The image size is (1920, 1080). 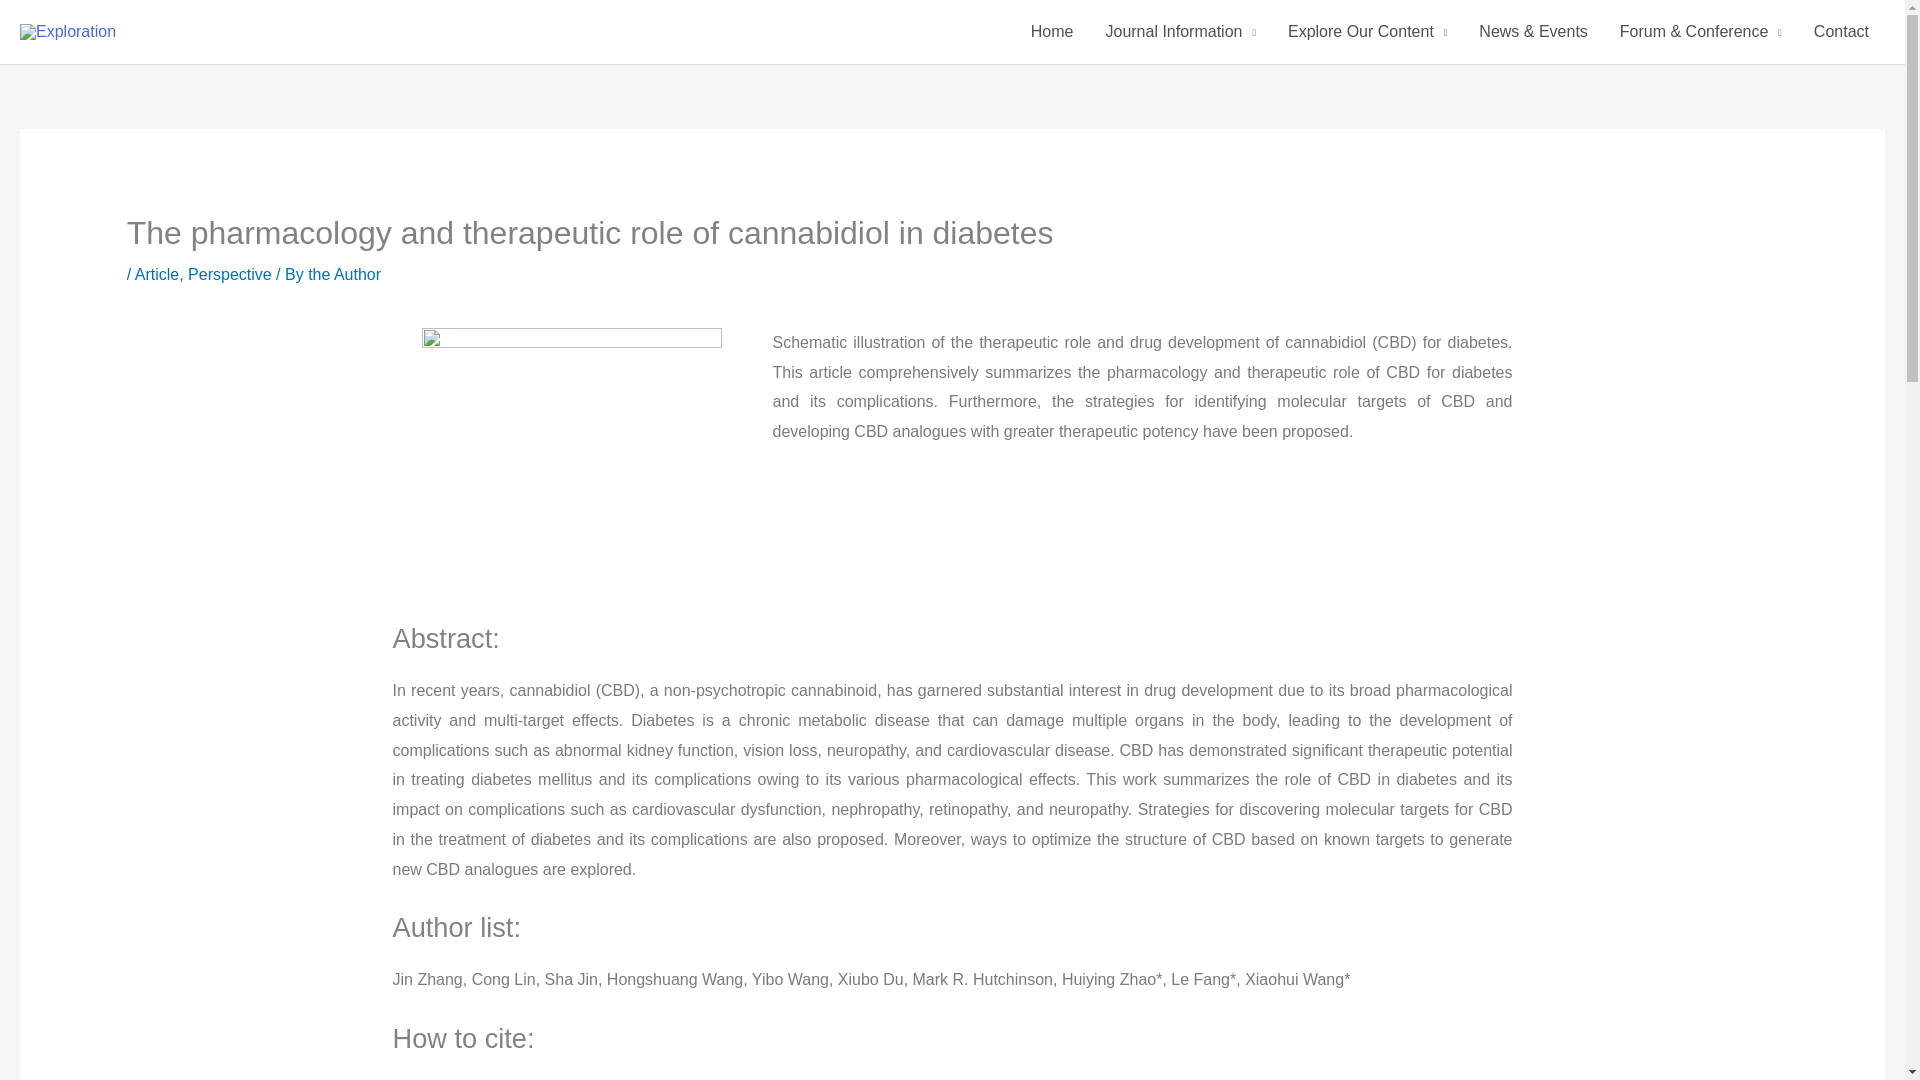 I want to click on View all posts by the Author, so click(x=344, y=274).